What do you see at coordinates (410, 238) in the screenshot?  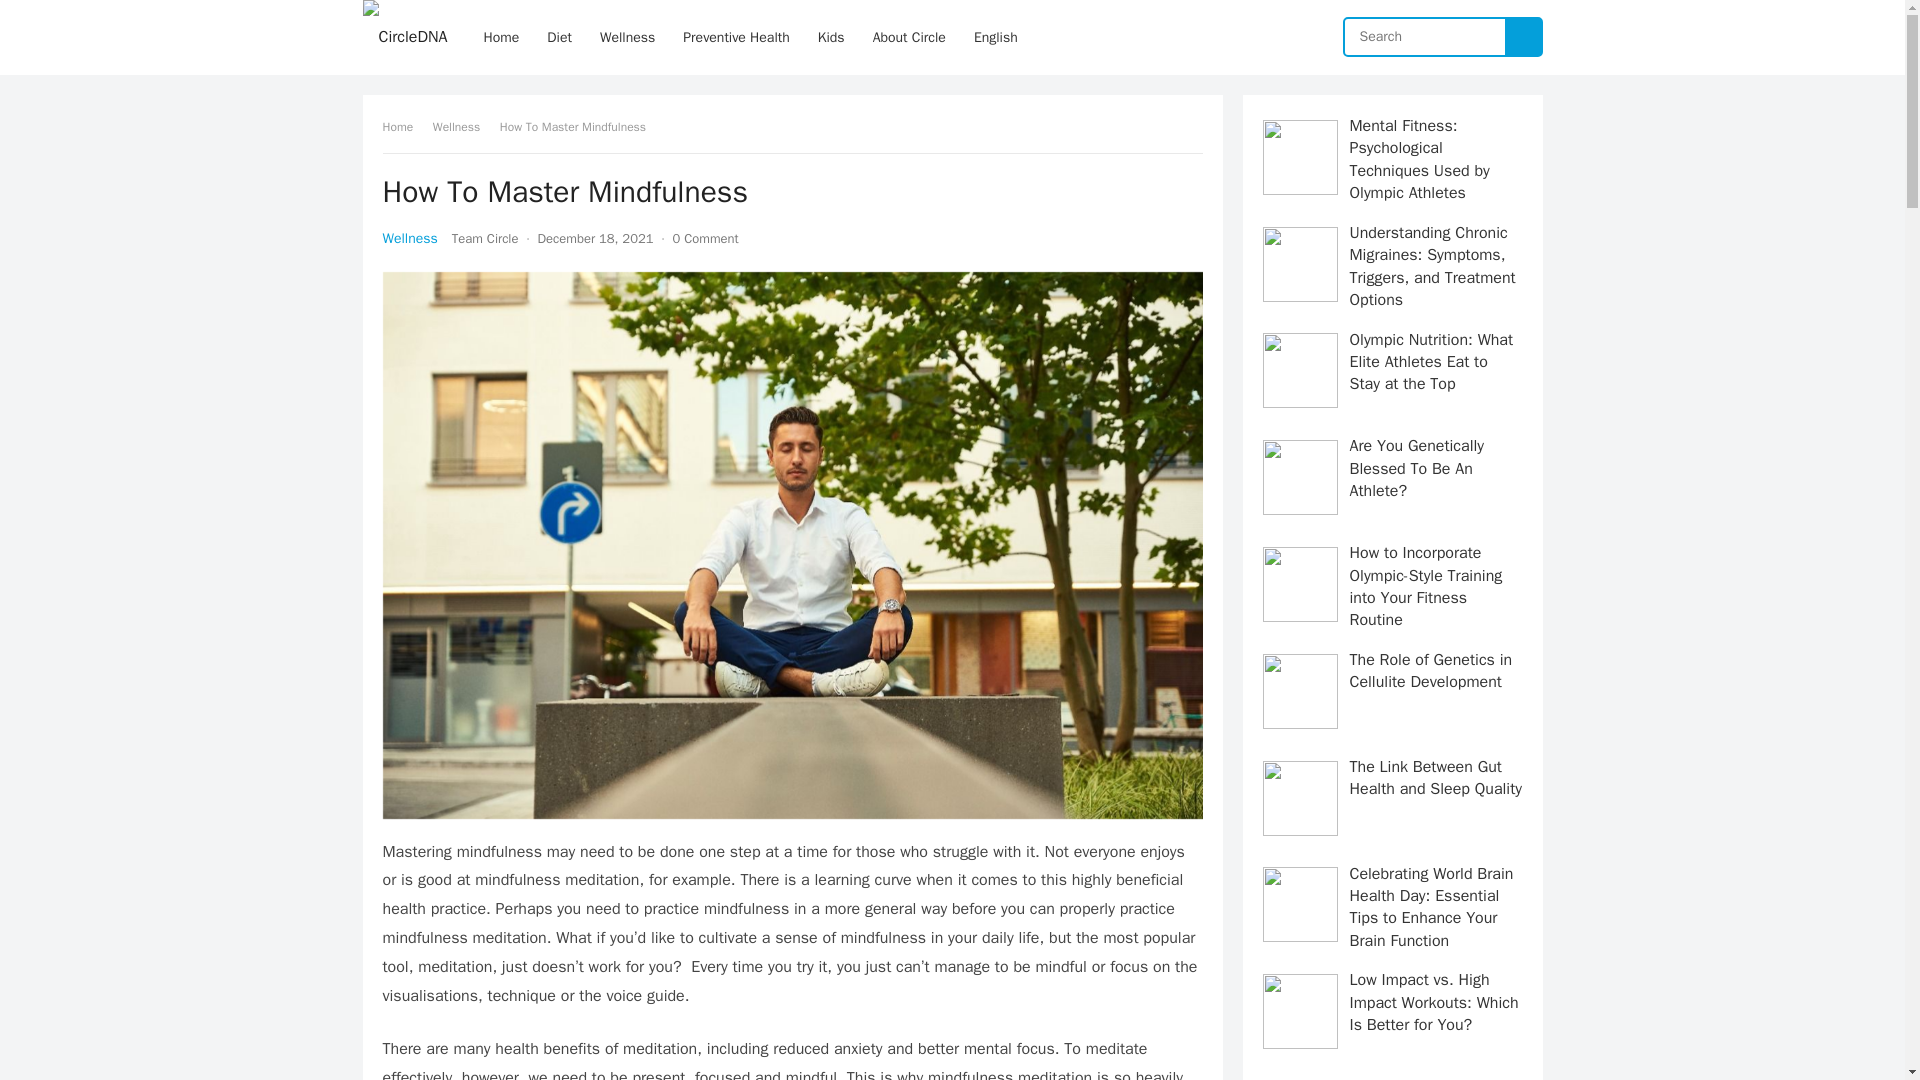 I see `Wellness` at bounding box center [410, 238].